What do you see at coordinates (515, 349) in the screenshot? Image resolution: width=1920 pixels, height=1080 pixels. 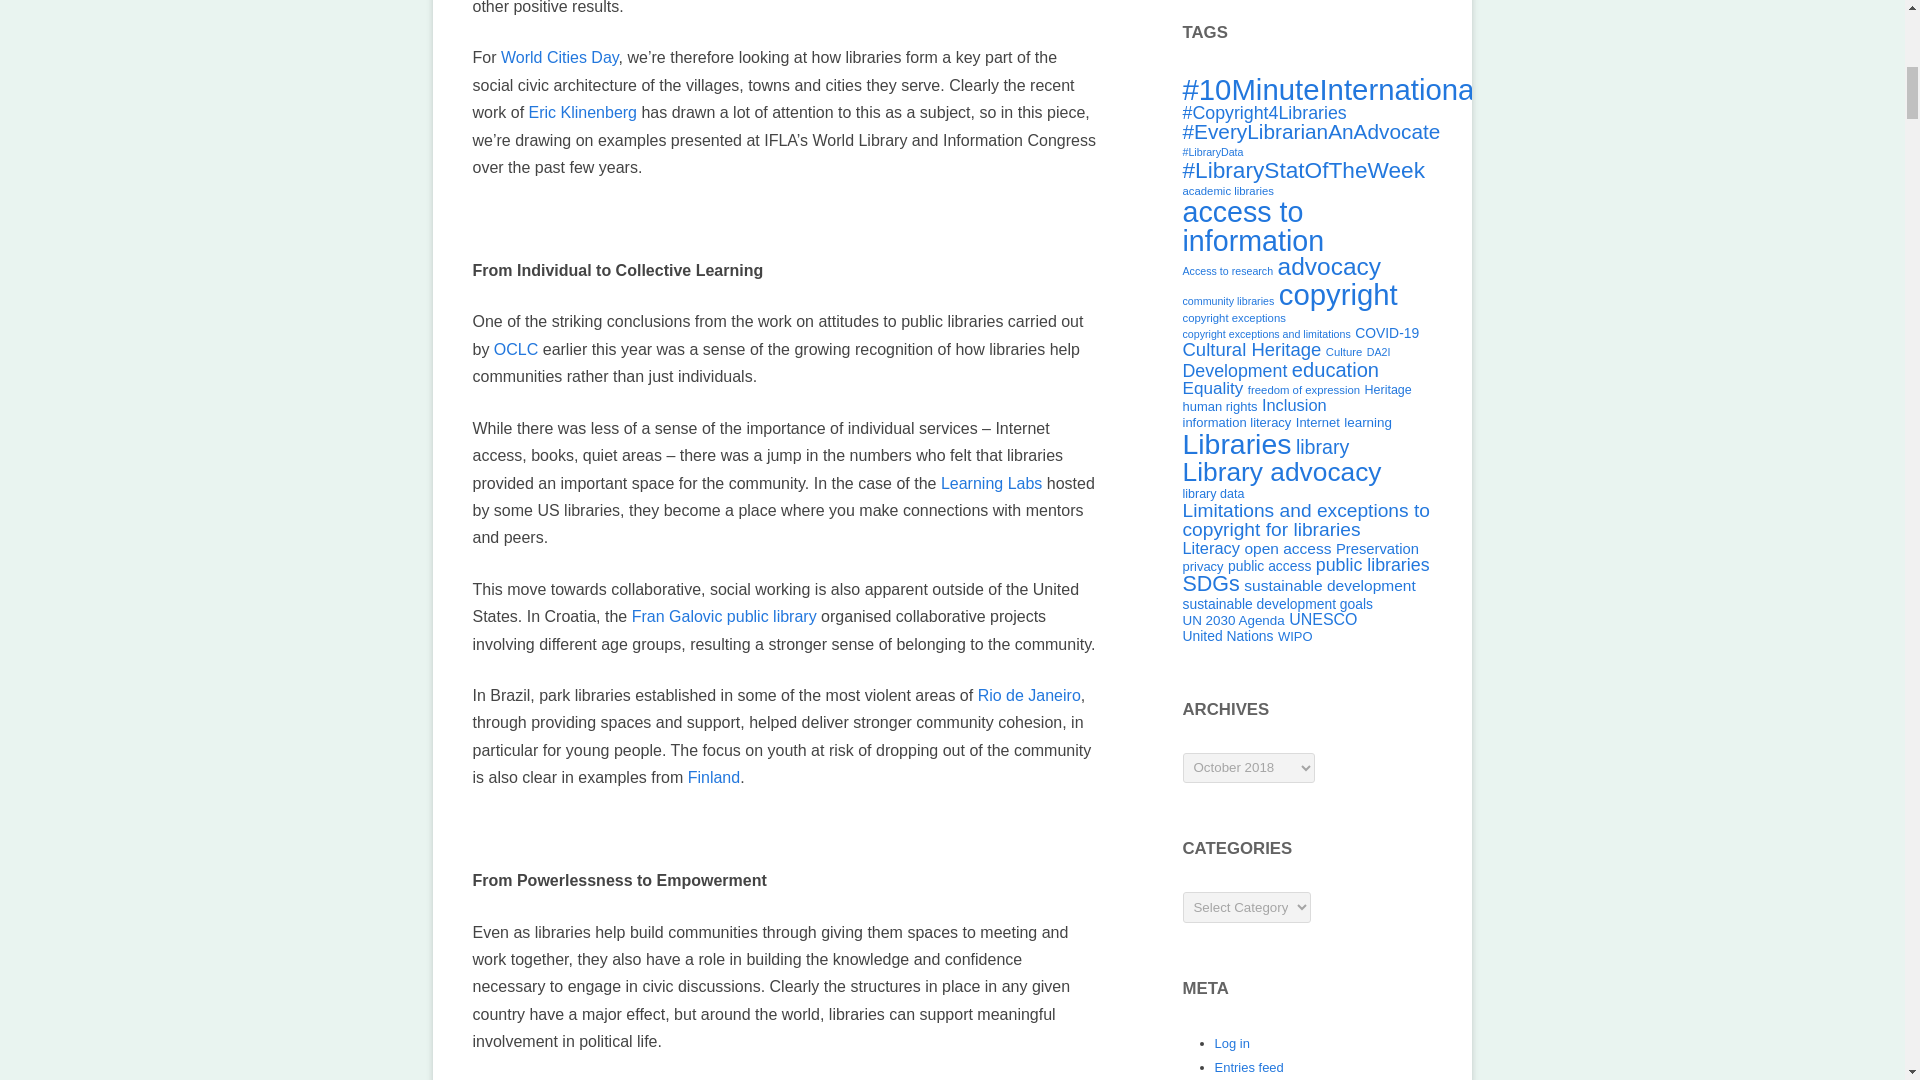 I see `OCLC` at bounding box center [515, 349].